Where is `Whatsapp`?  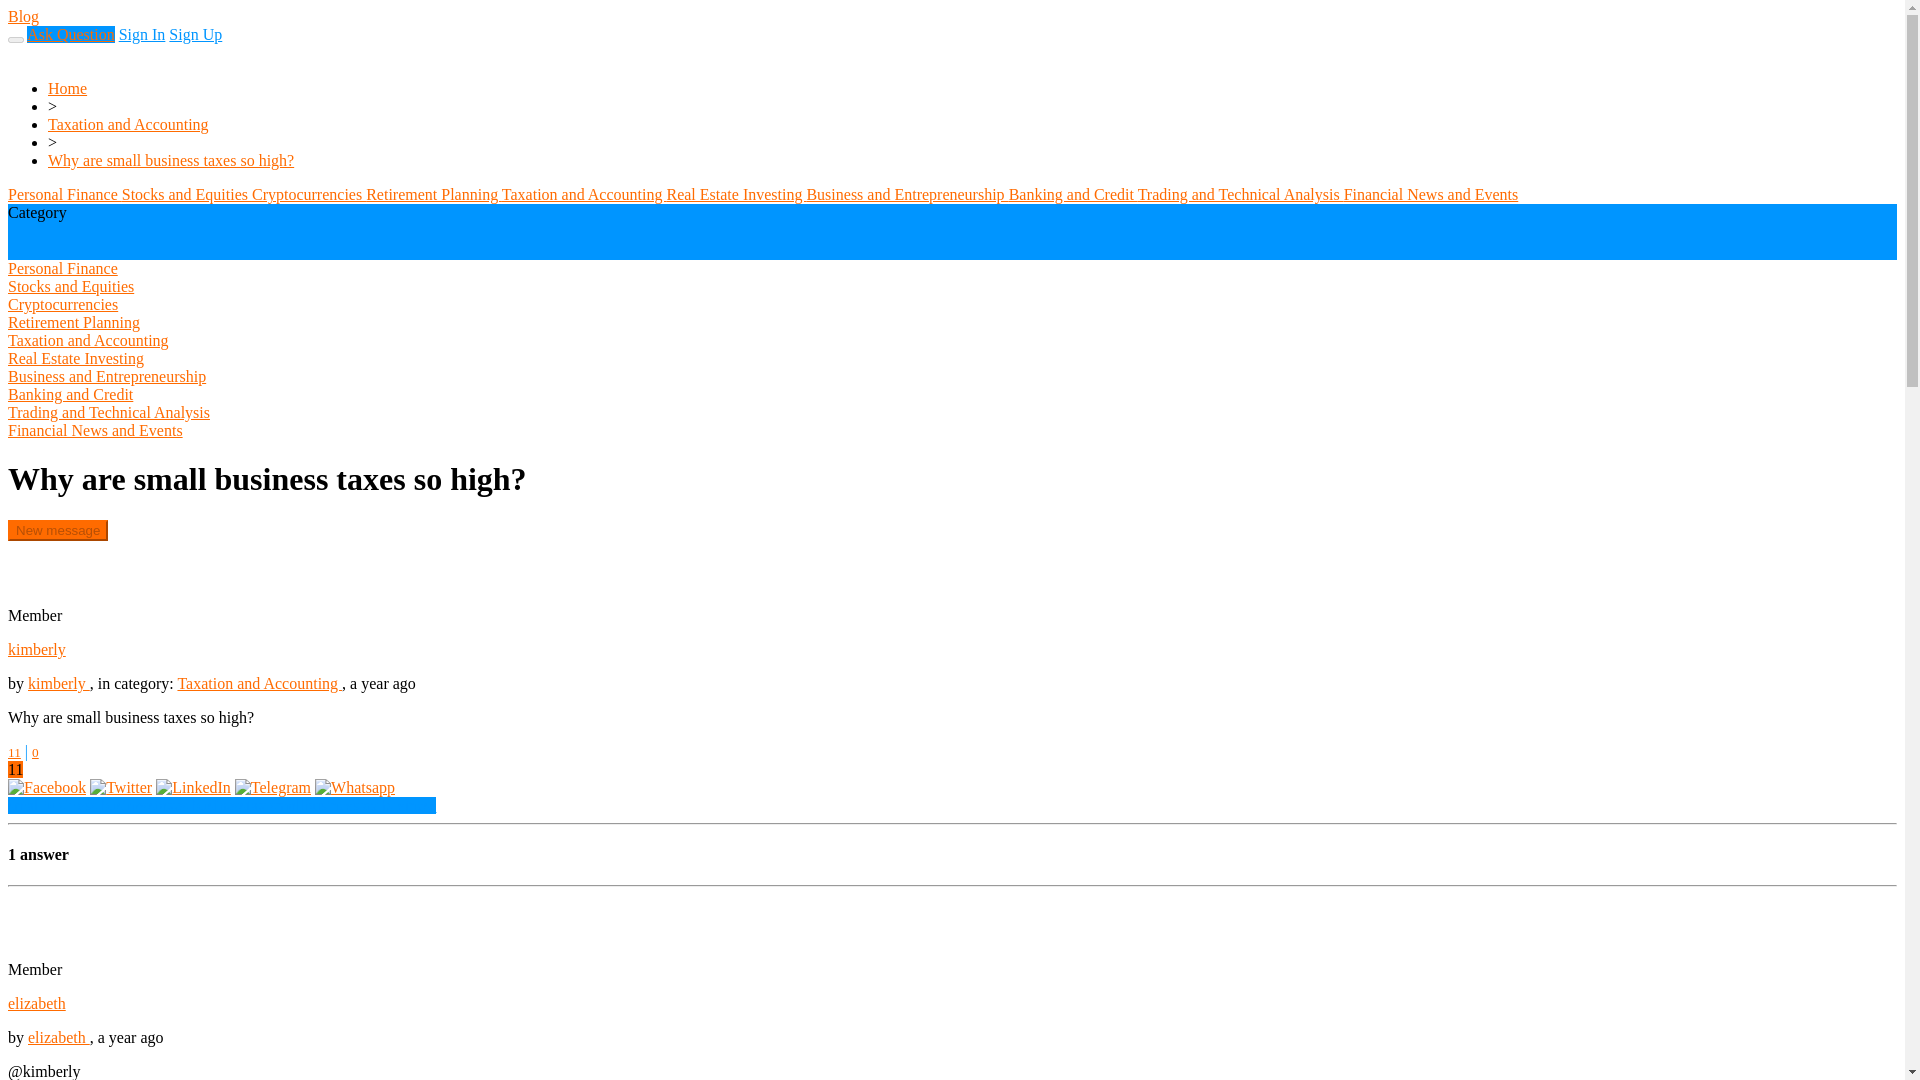
Whatsapp is located at coordinates (354, 786).